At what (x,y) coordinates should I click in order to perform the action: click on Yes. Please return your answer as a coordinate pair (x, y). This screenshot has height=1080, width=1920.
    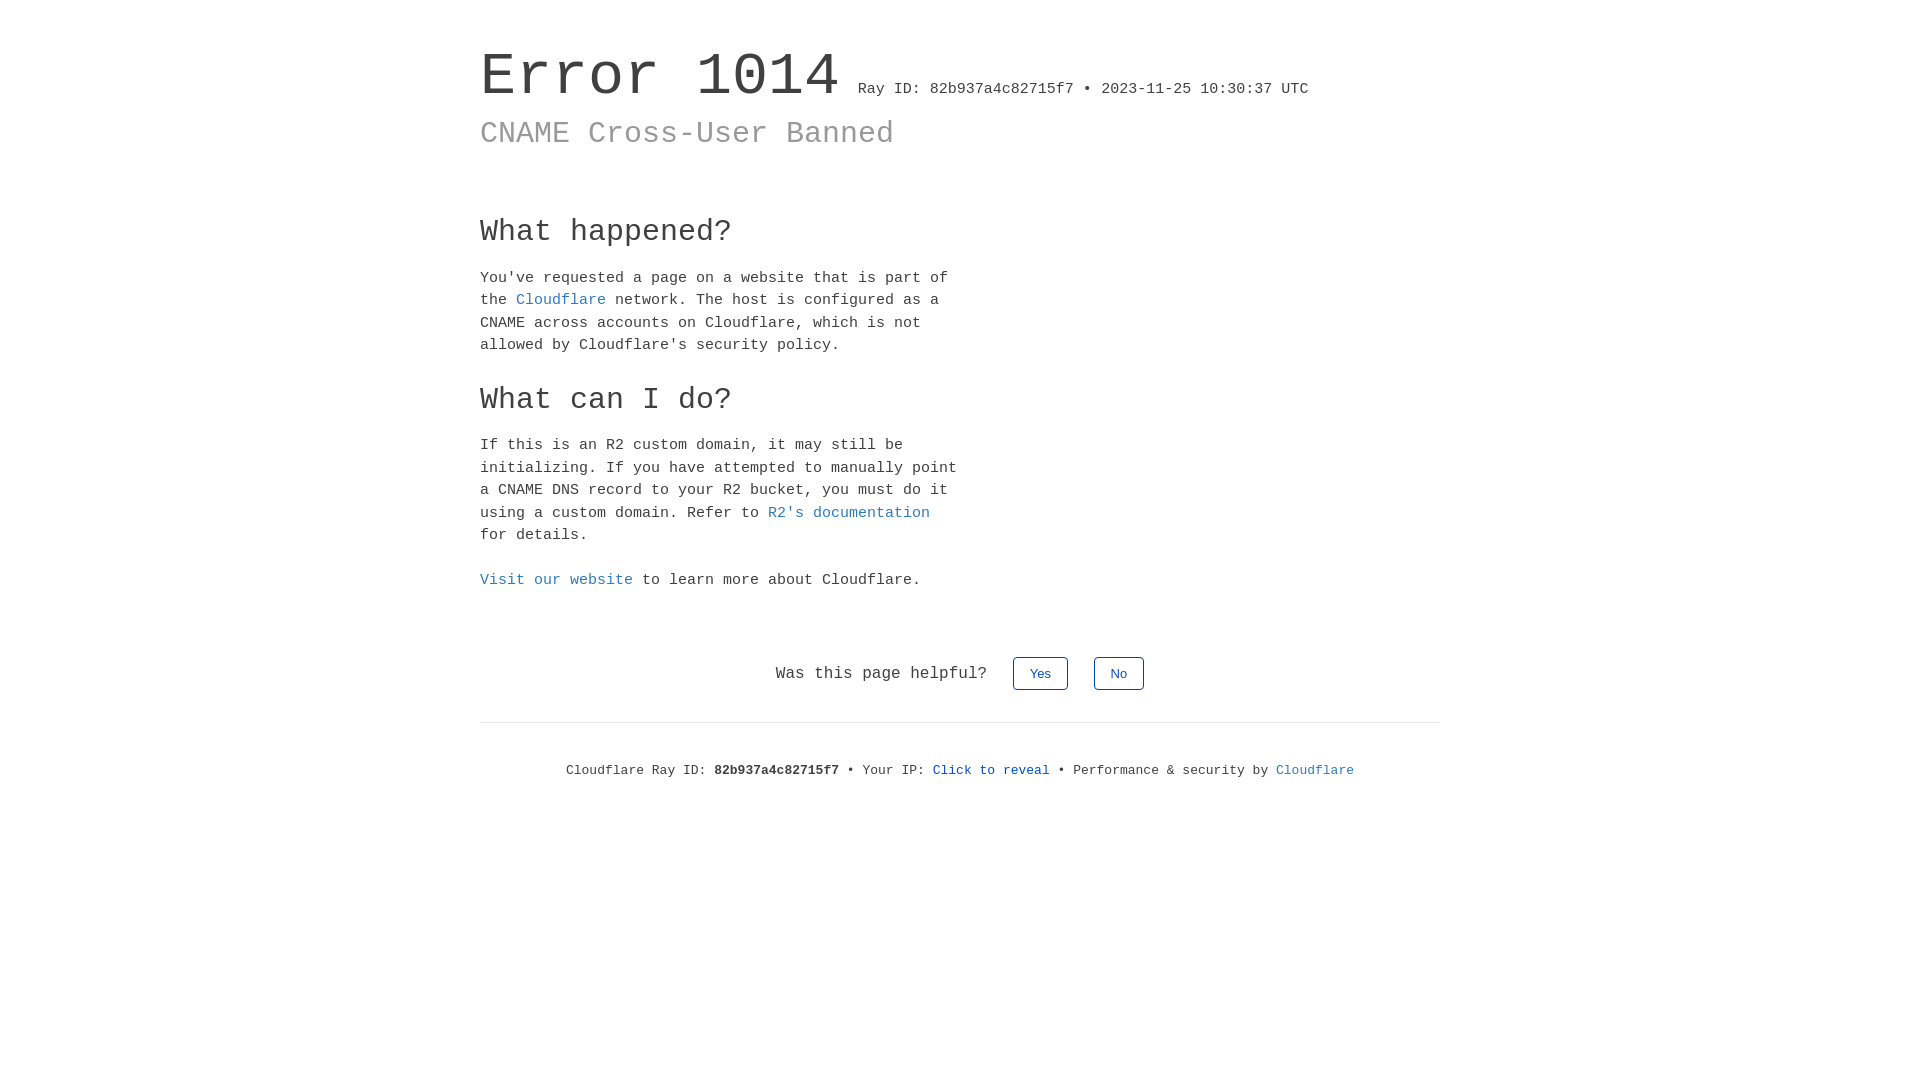
    Looking at the image, I should click on (1040, 672).